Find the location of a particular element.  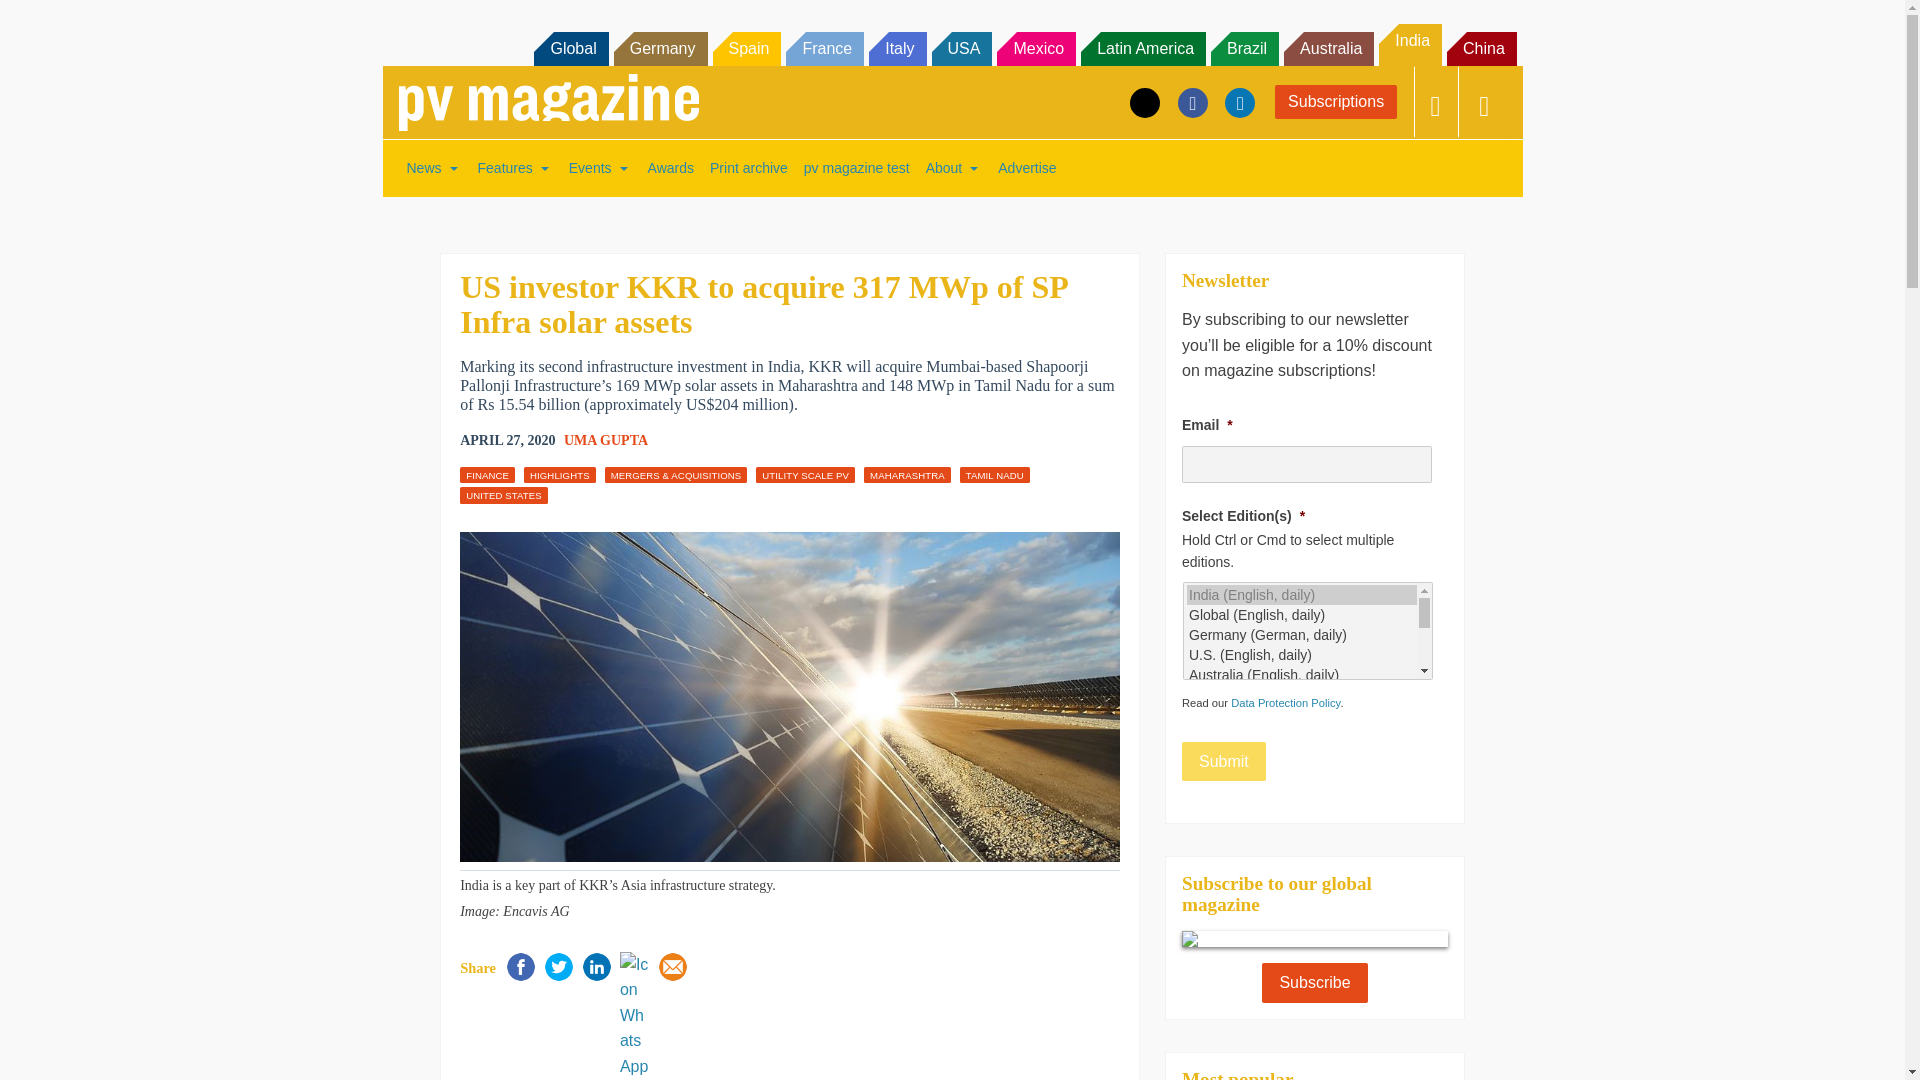

Global is located at coordinates (570, 48).